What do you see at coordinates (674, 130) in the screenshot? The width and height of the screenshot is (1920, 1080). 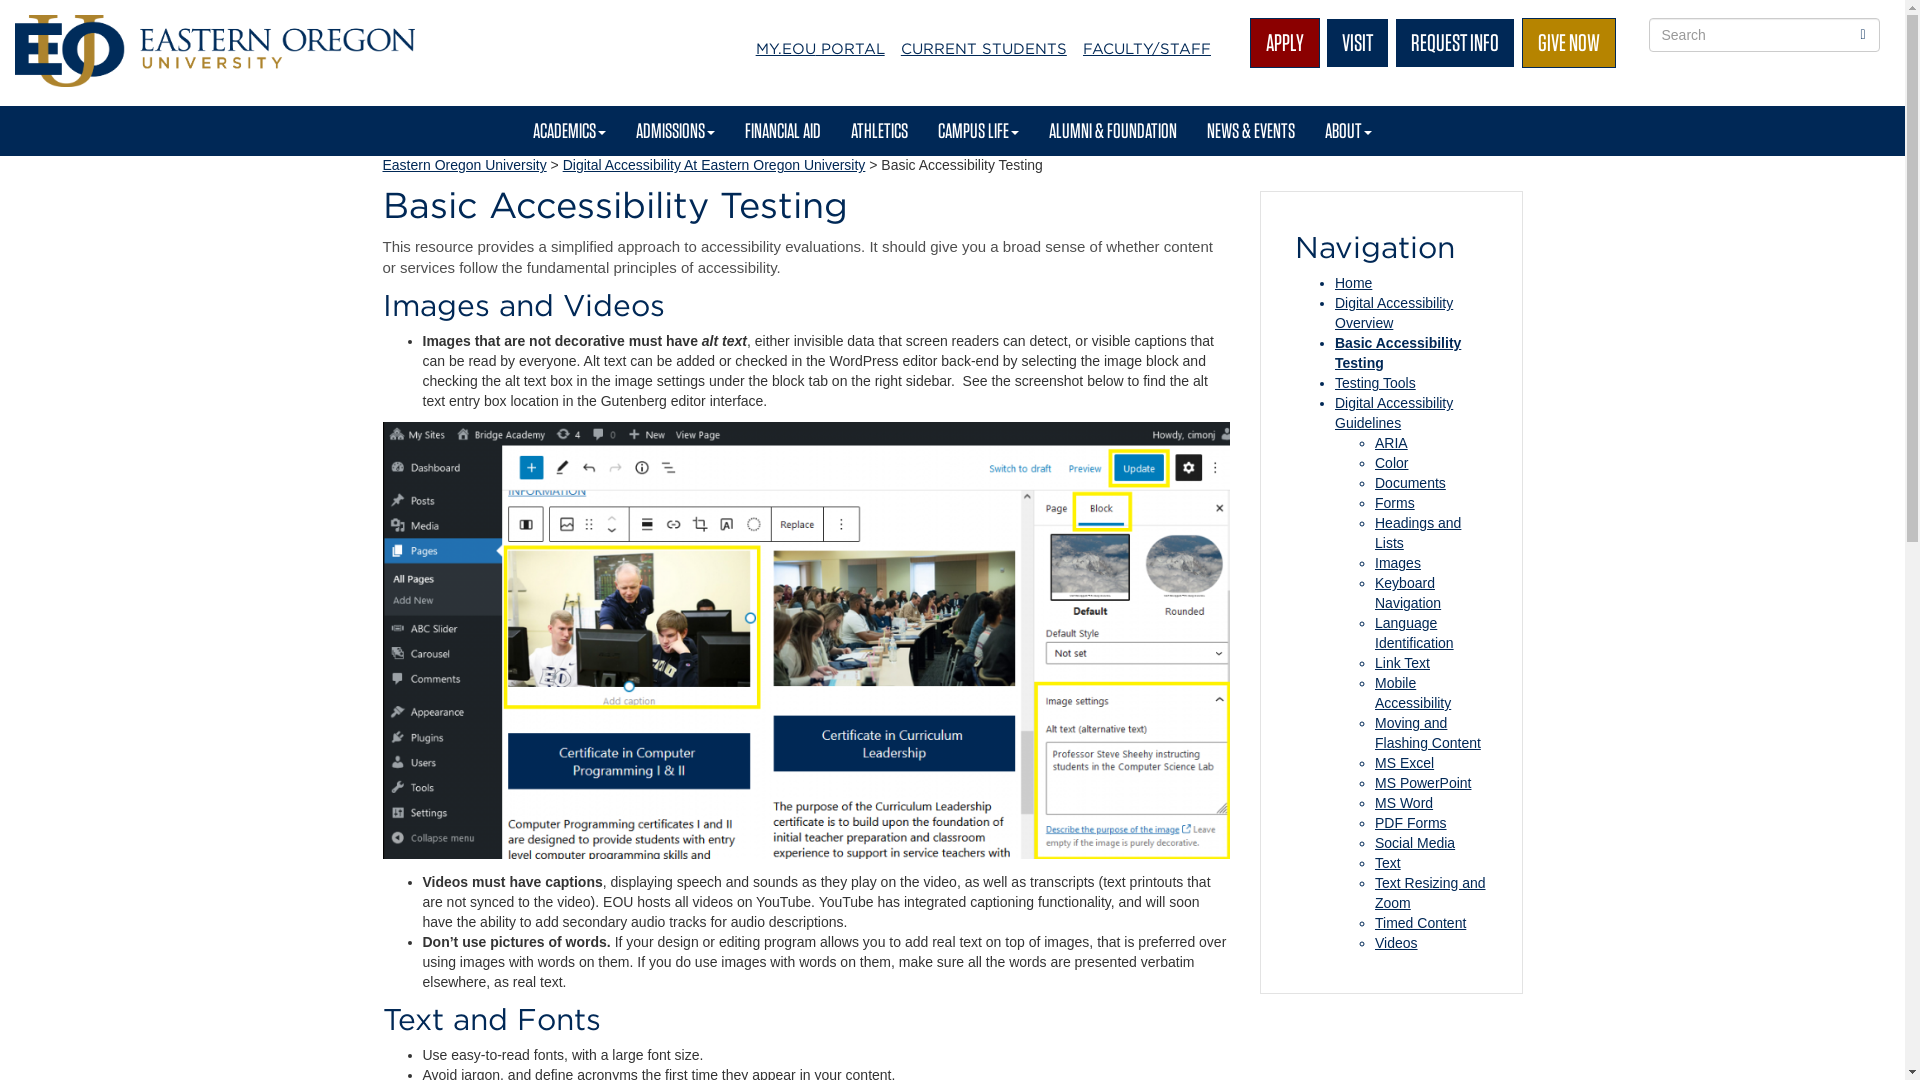 I see `ADMISSIONS` at bounding box center [674, 130].